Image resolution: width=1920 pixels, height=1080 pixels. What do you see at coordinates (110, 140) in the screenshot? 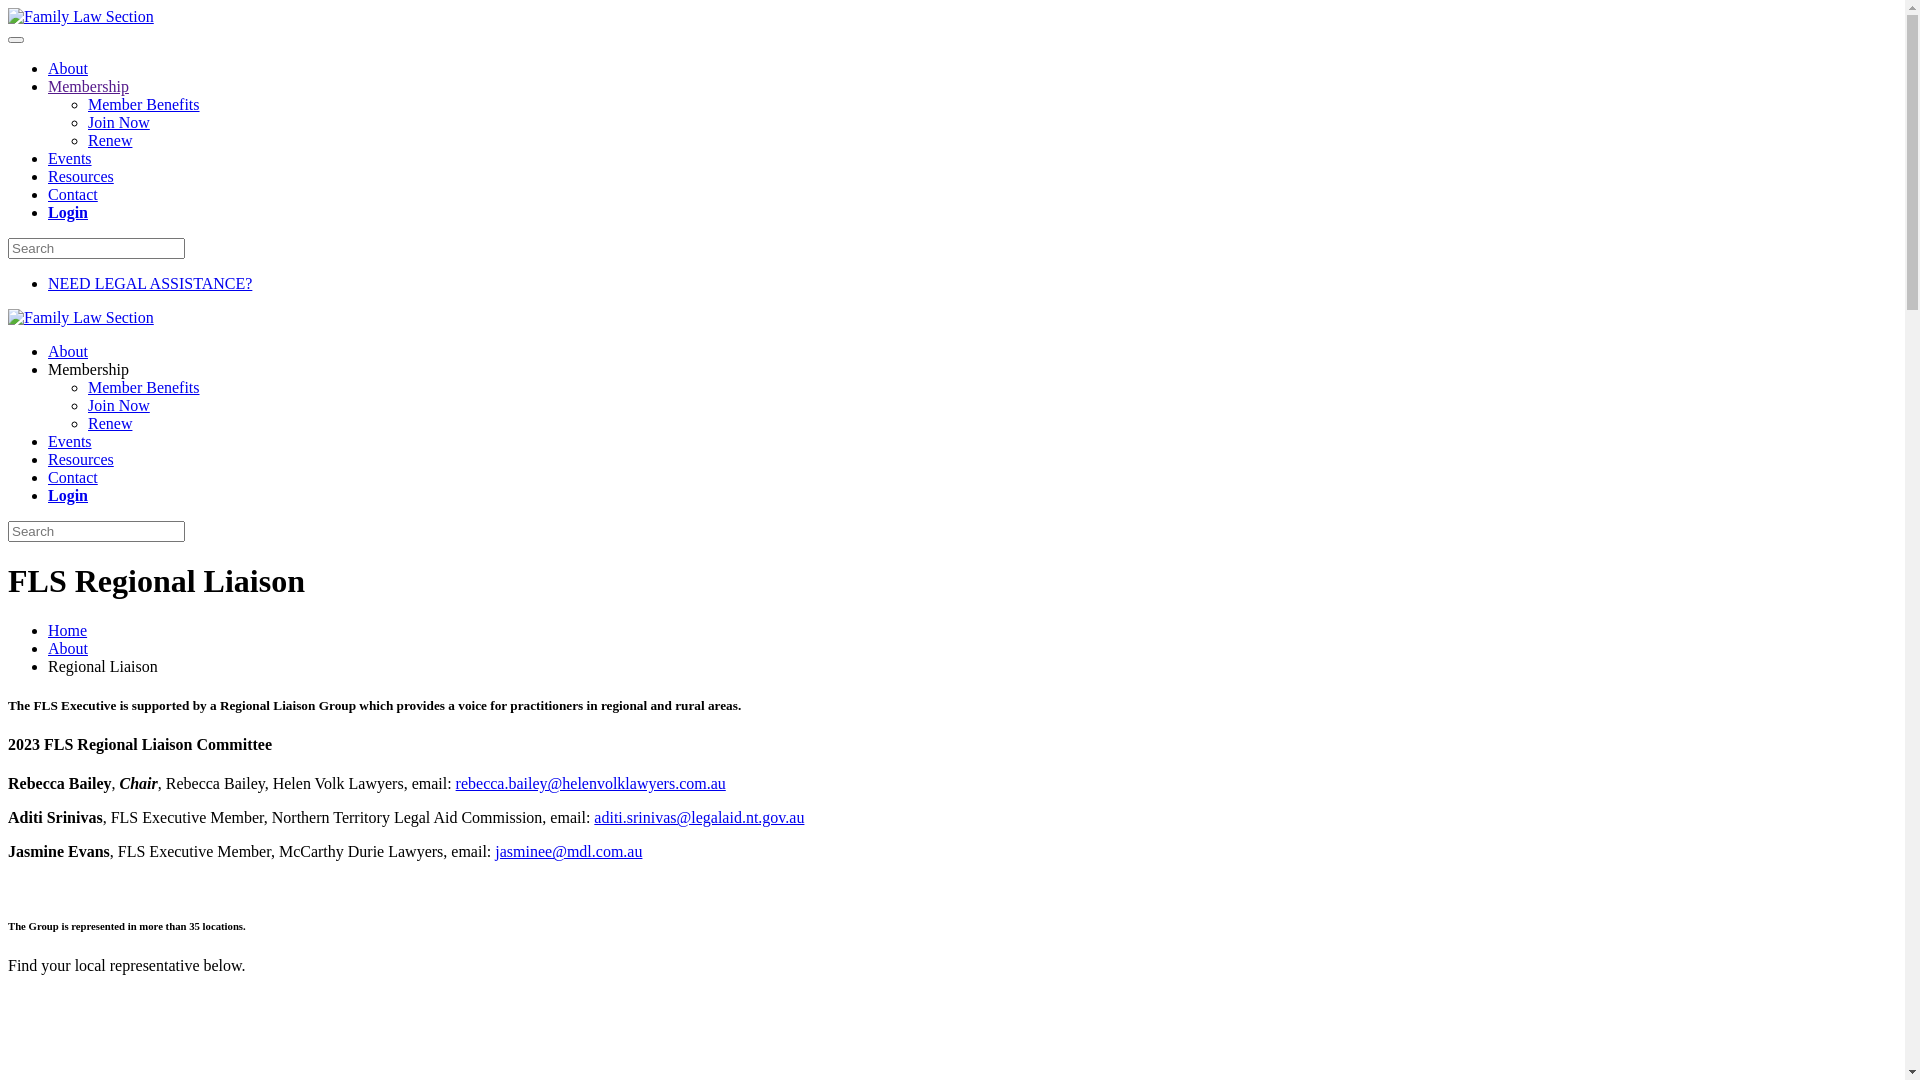
I see `Renew` at bounding box center [110, 140].